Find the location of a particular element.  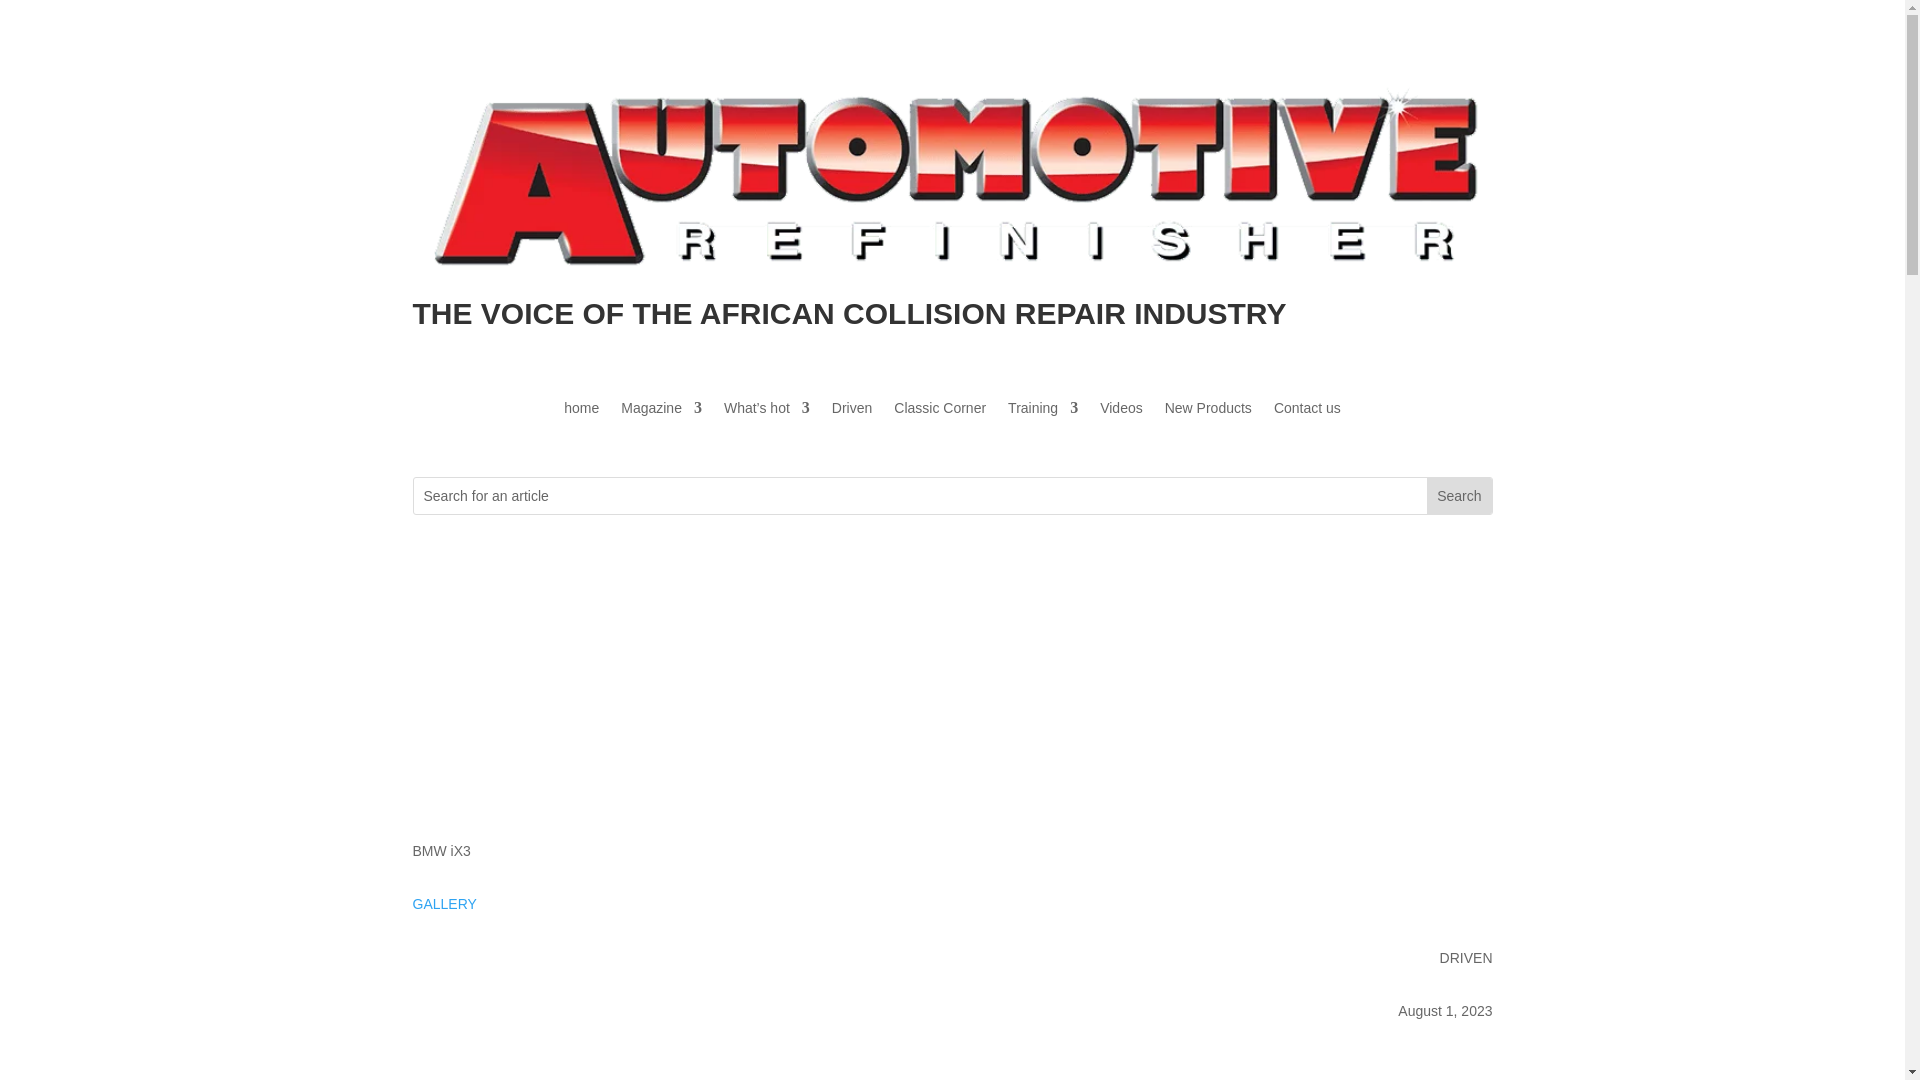

Contact us is located at coordinates (1307, 412).